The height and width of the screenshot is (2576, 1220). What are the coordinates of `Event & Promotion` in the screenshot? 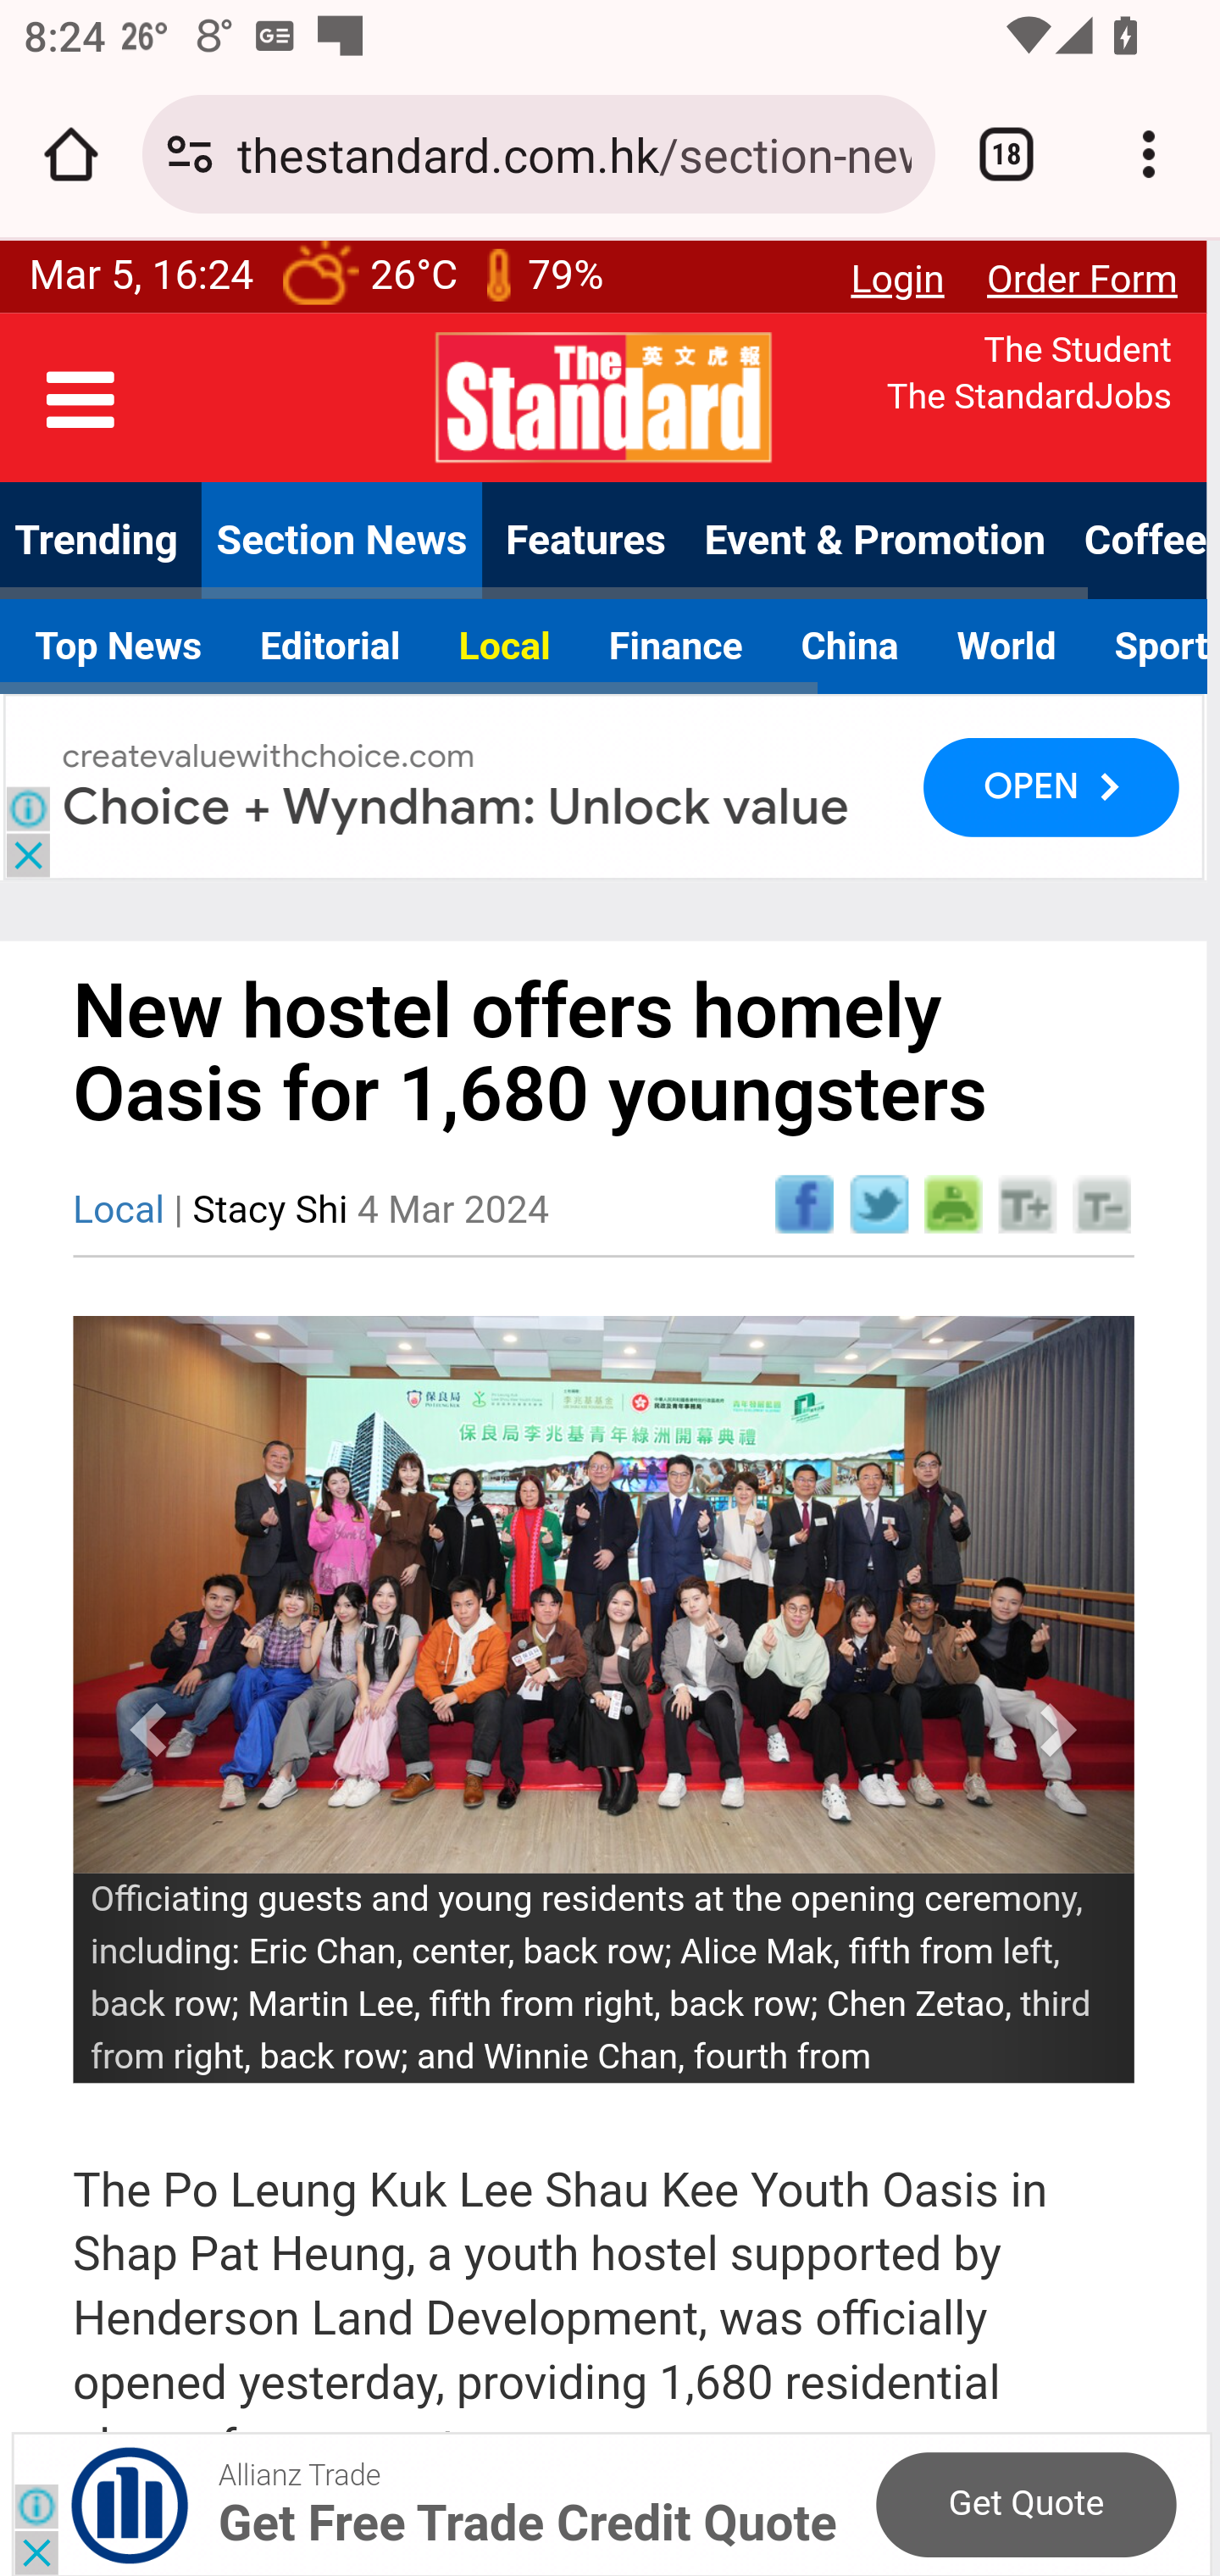 It's located at (874, 542).